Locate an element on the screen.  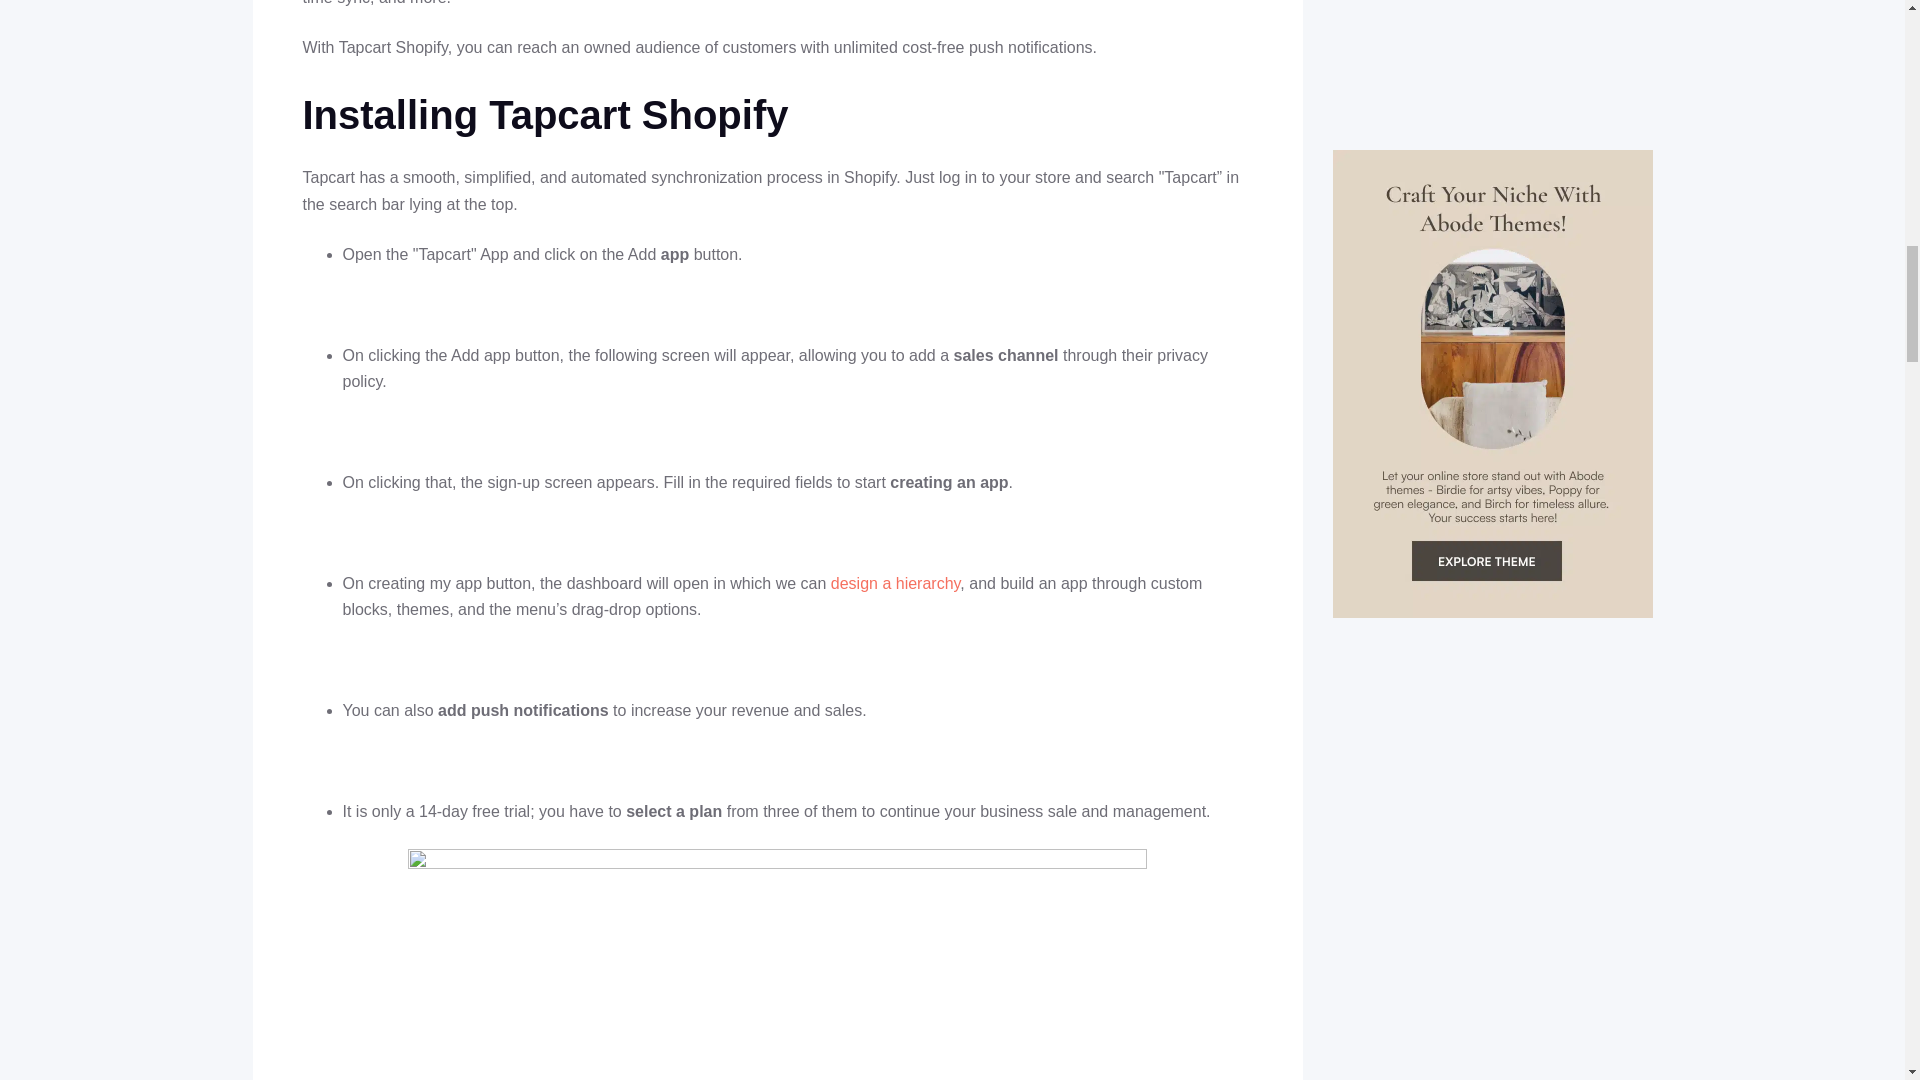
design a hierarchy is located at coordinates (896, 582).